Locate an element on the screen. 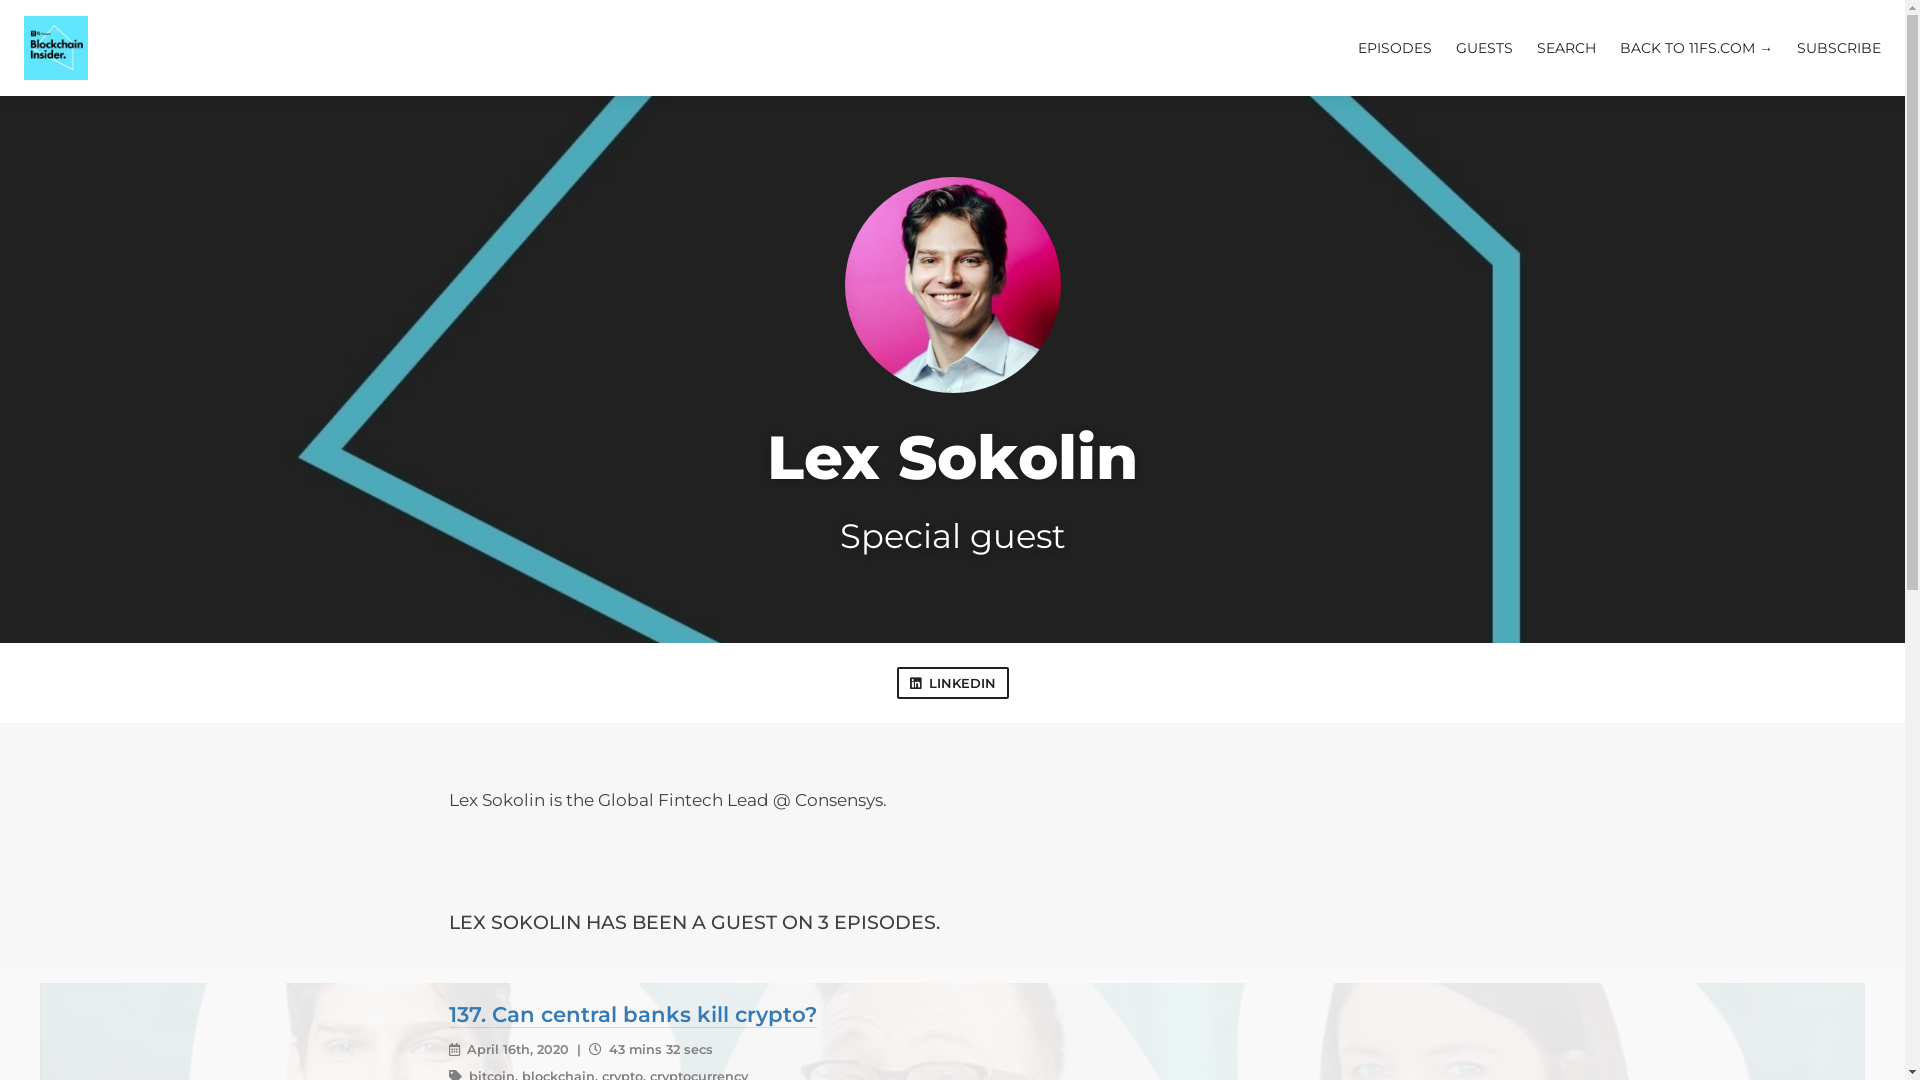  137. Can central banks kill crypto? is located at coordinates (632, 1014).